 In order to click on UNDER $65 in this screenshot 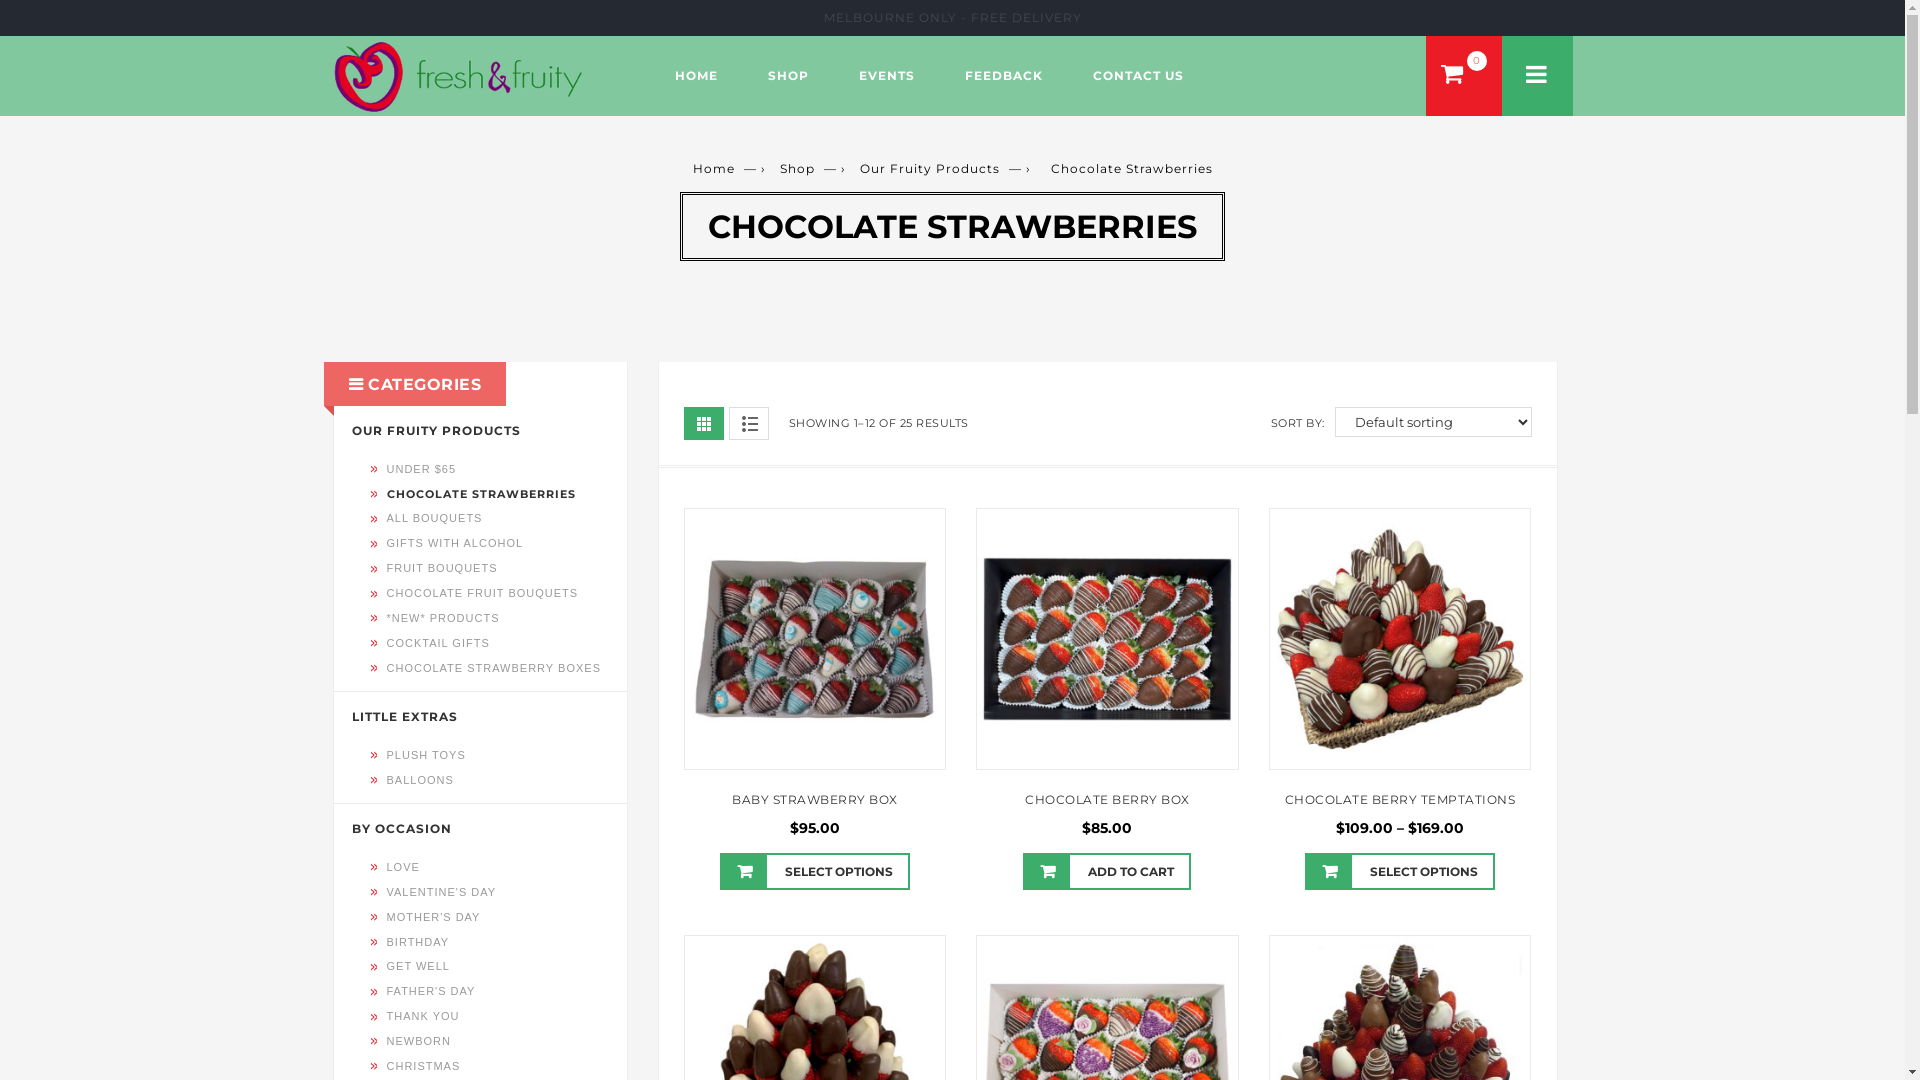, I will do `click(422, 470)`.